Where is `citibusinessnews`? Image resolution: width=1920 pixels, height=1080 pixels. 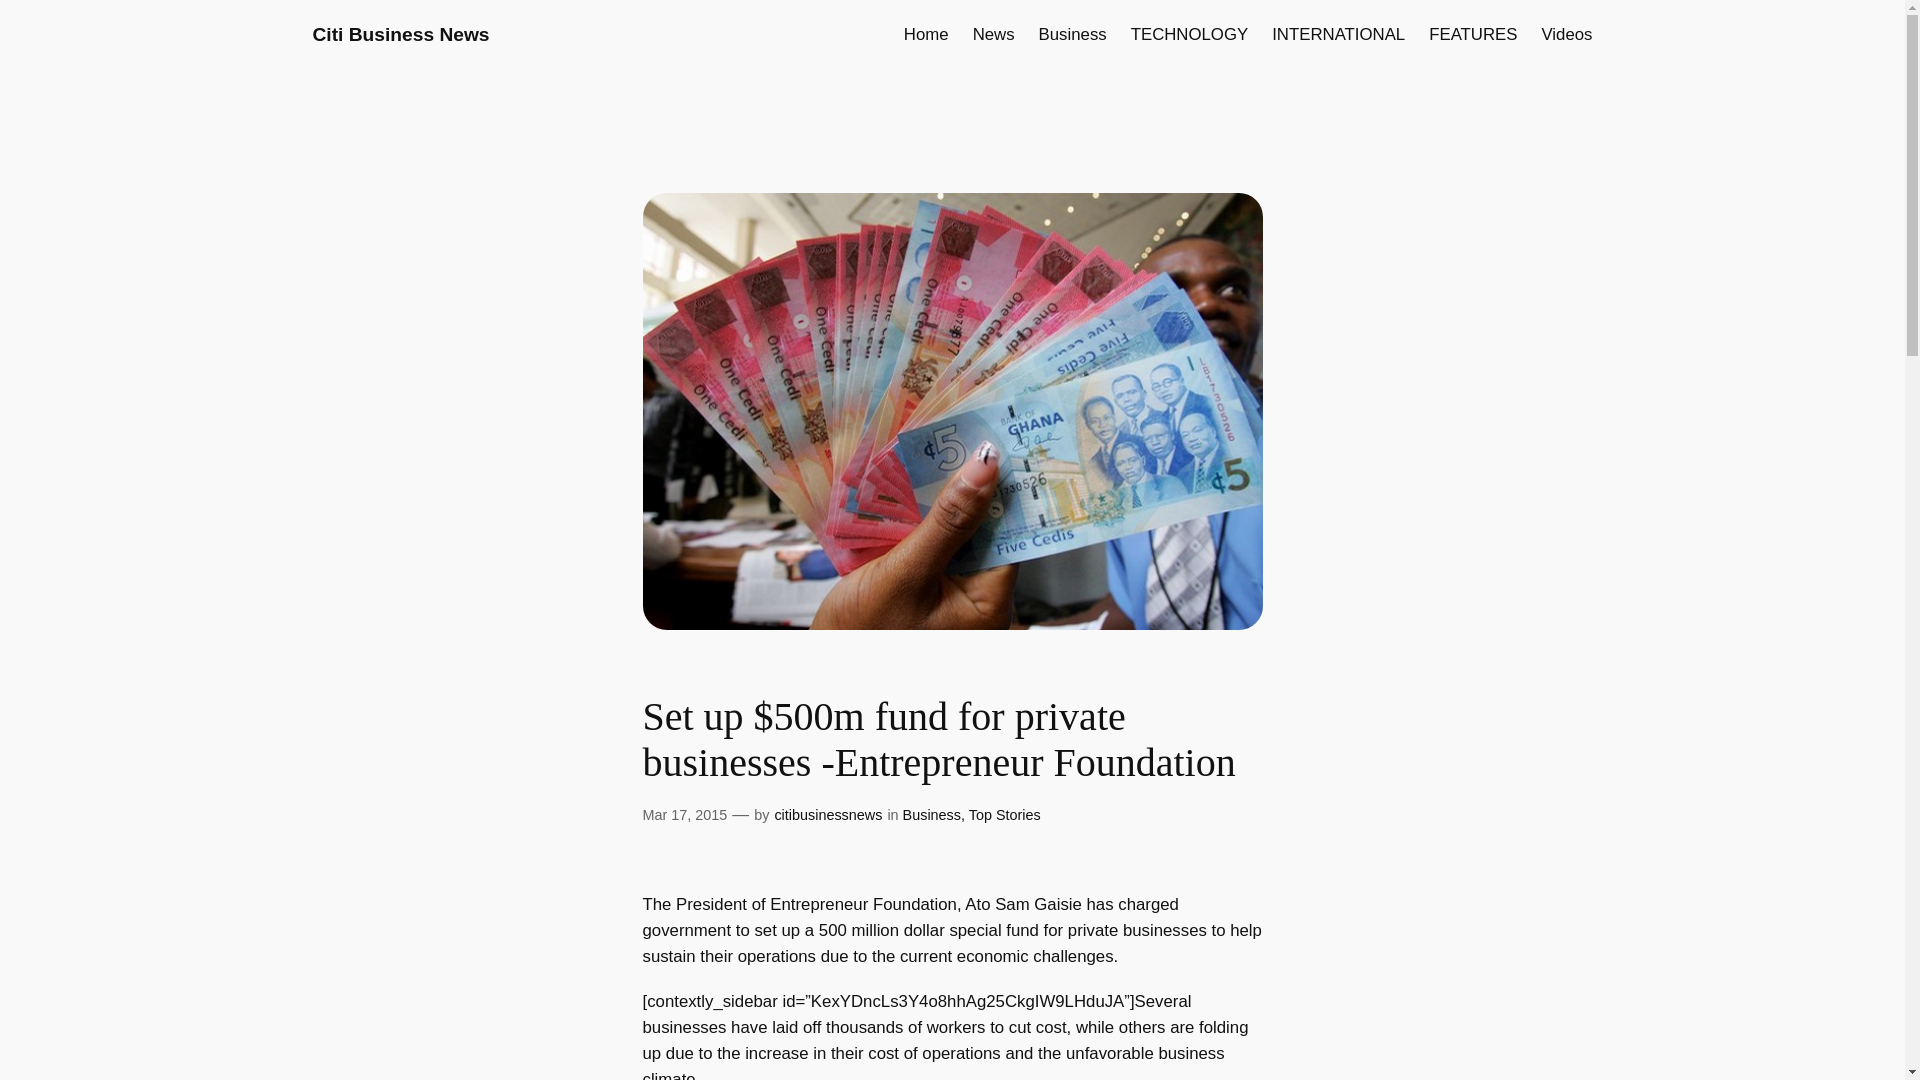 citibusinessnews is located at coordinates (827, 814).